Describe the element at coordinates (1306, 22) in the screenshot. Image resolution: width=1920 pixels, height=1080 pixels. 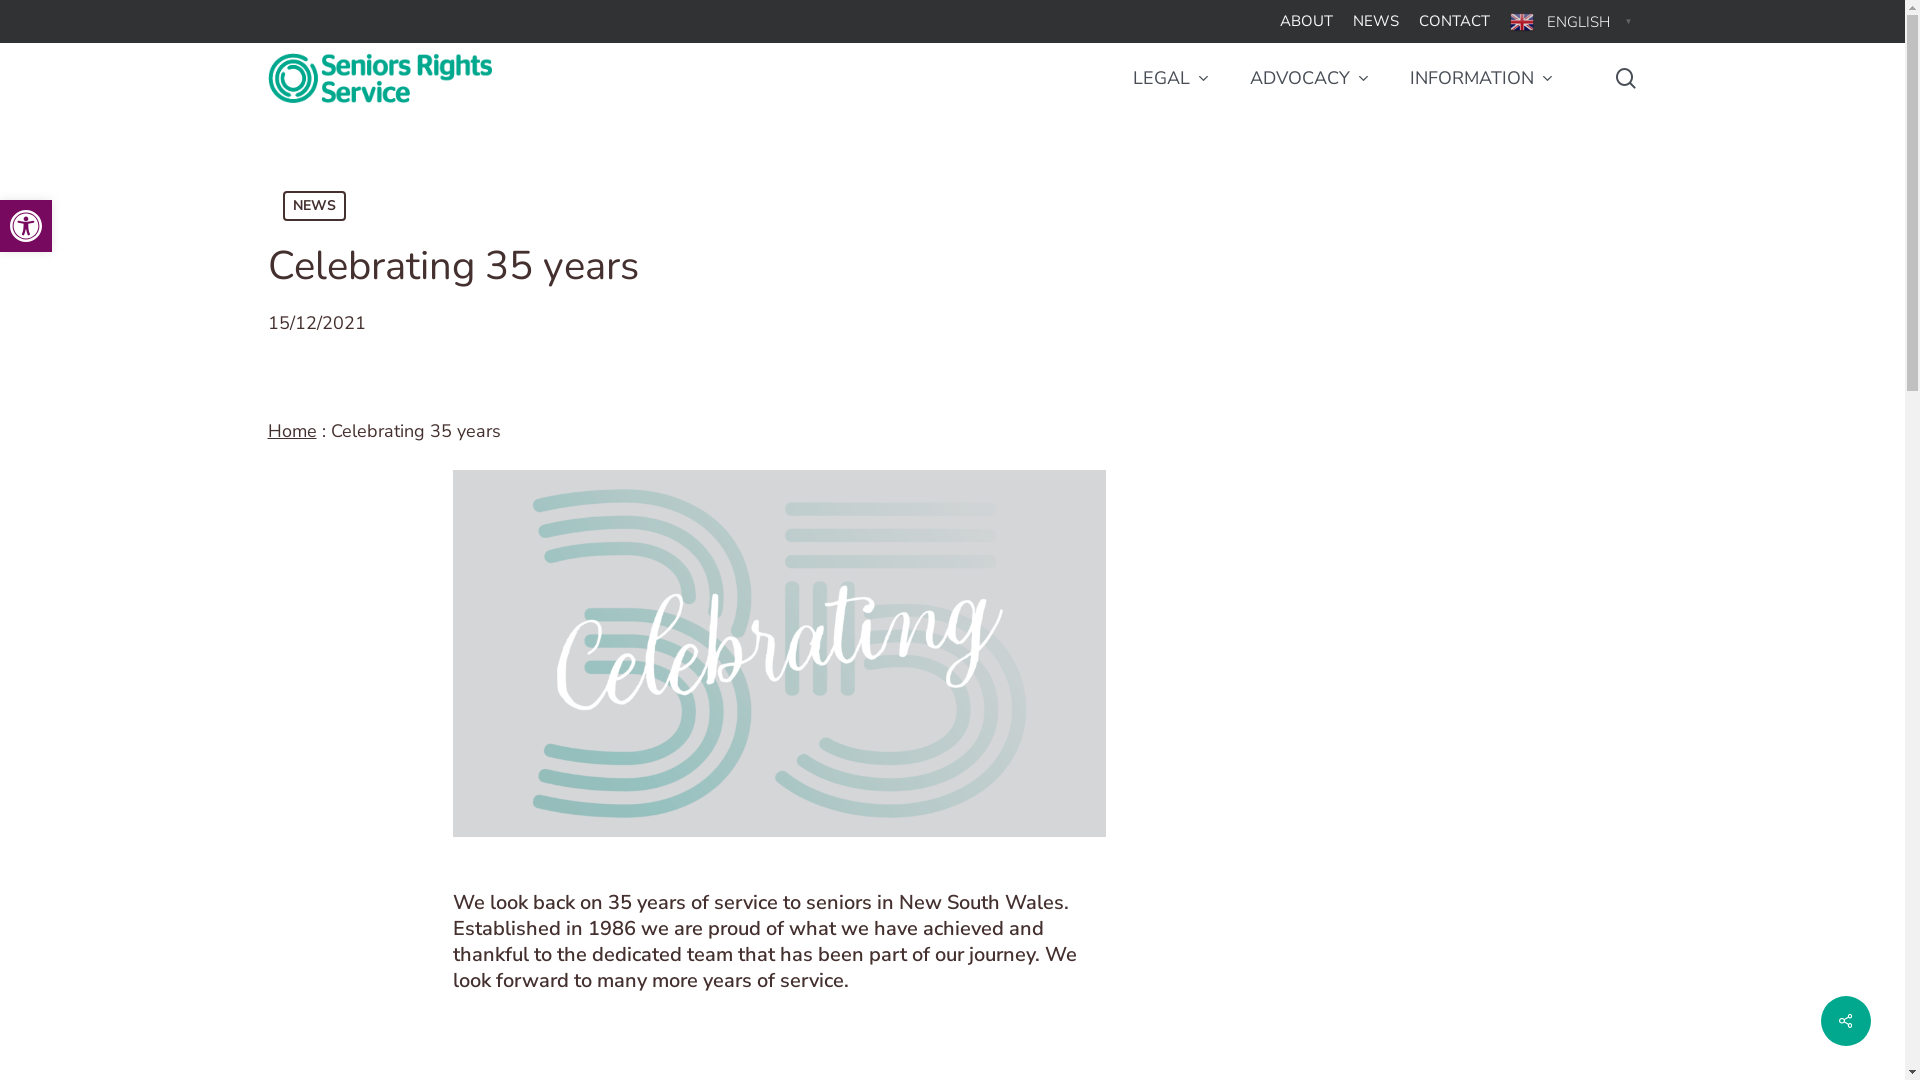
I see `ABOUT` at that location.